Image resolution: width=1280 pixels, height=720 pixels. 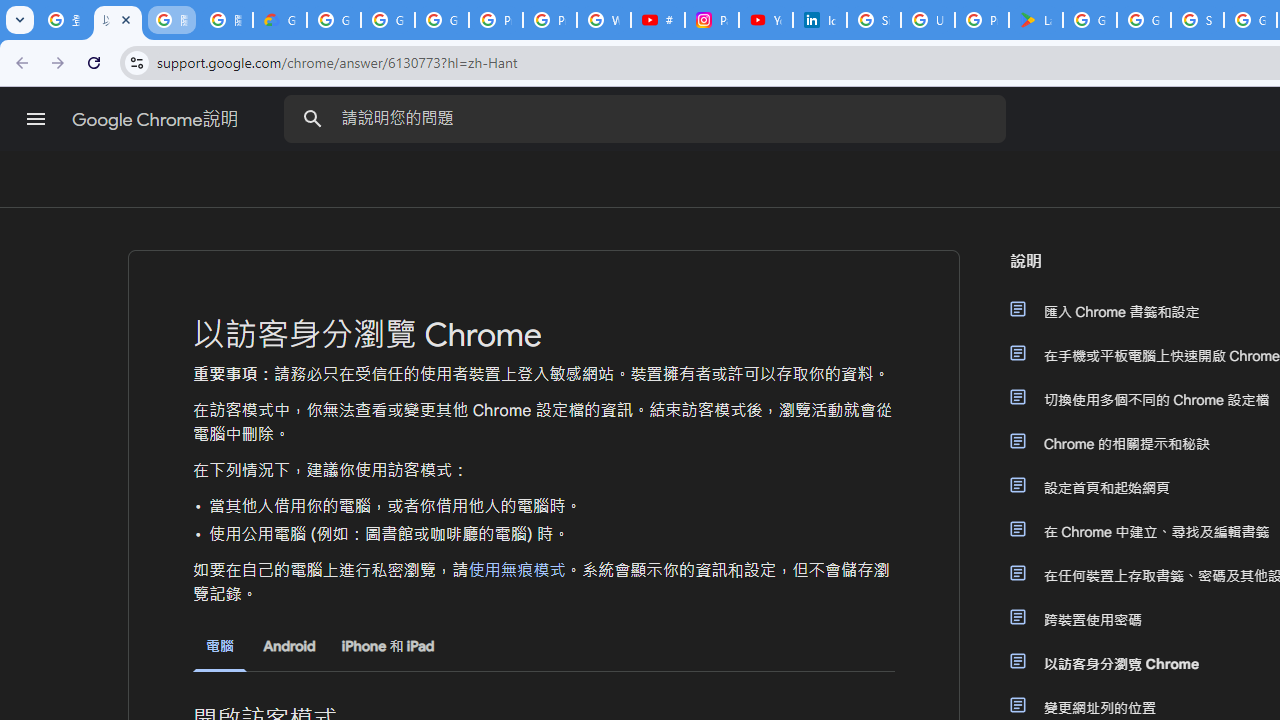 I want to click on Sign in - Google Accounts, so click(x=1197, y=20).